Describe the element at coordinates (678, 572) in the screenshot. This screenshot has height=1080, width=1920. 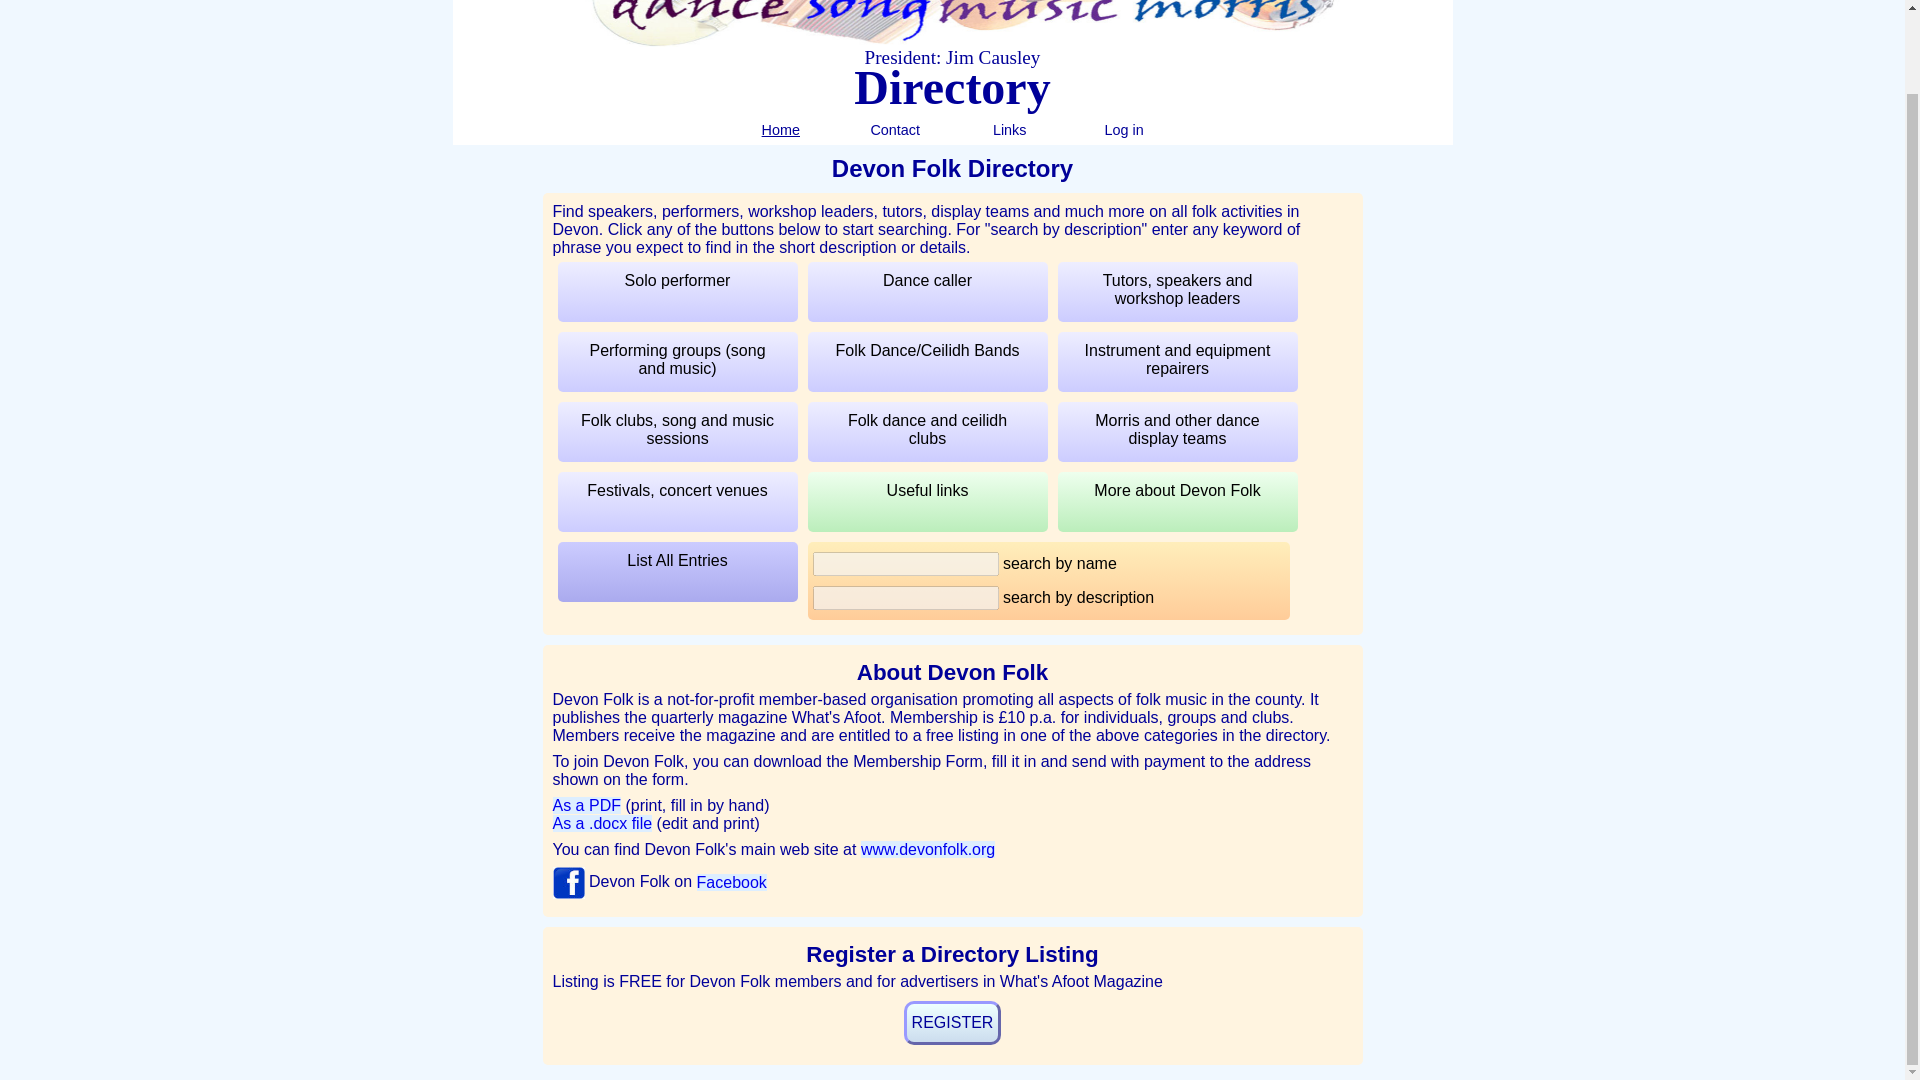
I see `List All Entries` at that location.